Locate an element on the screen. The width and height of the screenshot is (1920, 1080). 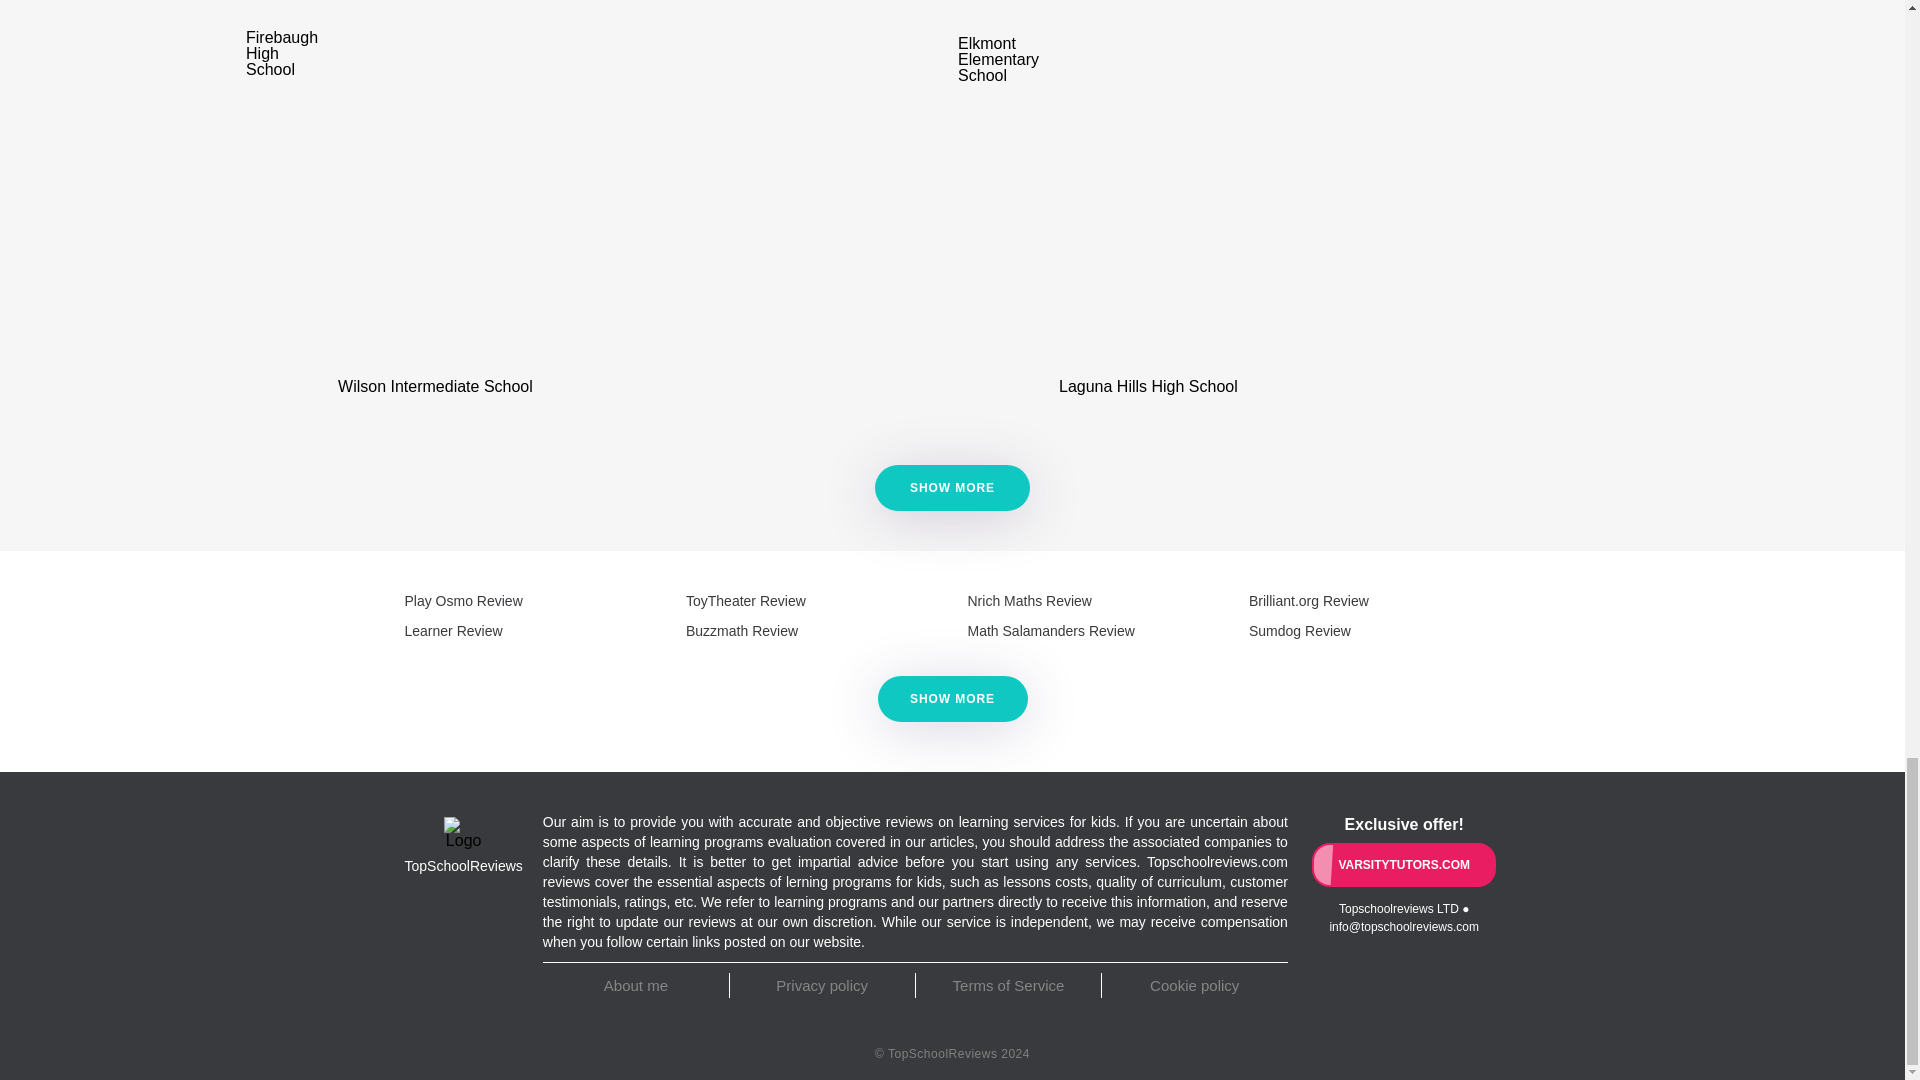
Play Osmo Review is located at coordinates (462, 600).